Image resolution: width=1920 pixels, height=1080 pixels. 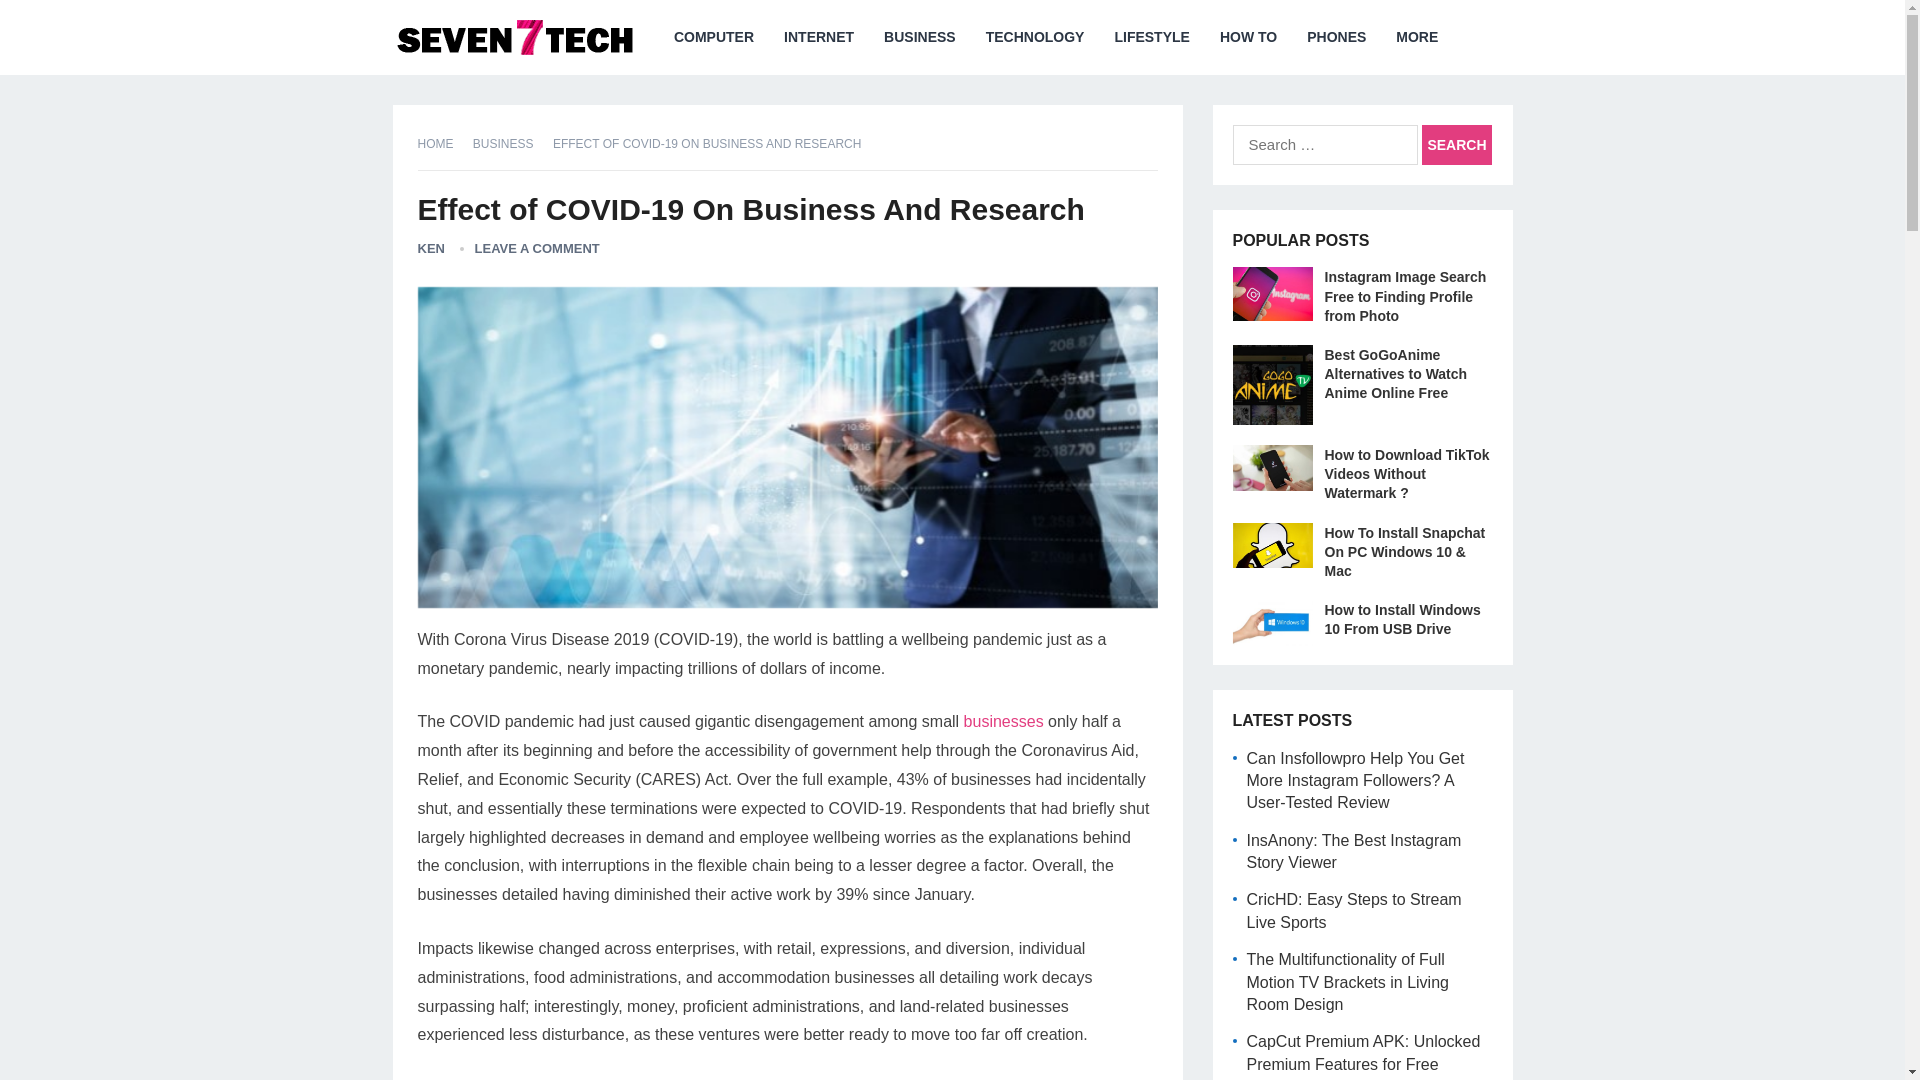 What do you see at coordinates (1406, 474) in the screenshot?
I see `How to Download TikTok Videos Without Watermark ?` at bounding box center [1406, 474].